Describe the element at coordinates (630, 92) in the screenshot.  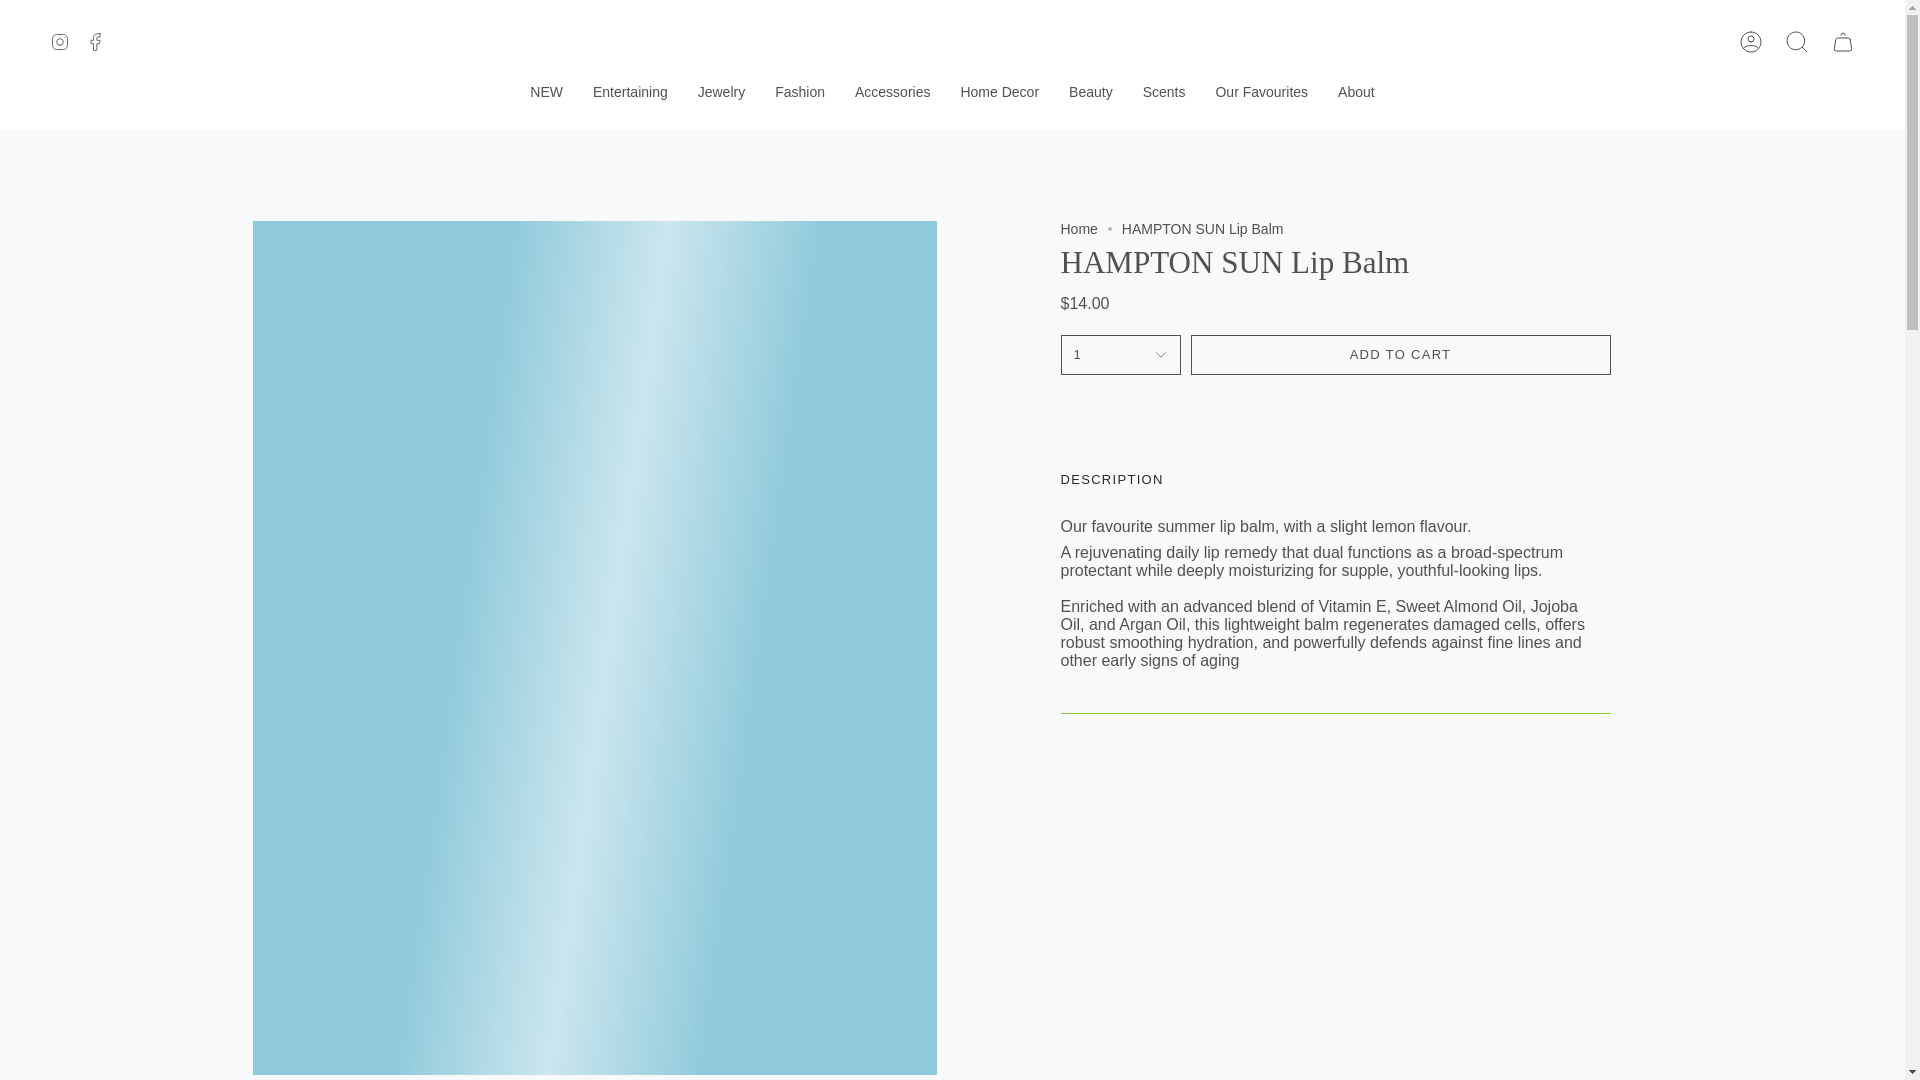
I see `Entertaining` at that location.